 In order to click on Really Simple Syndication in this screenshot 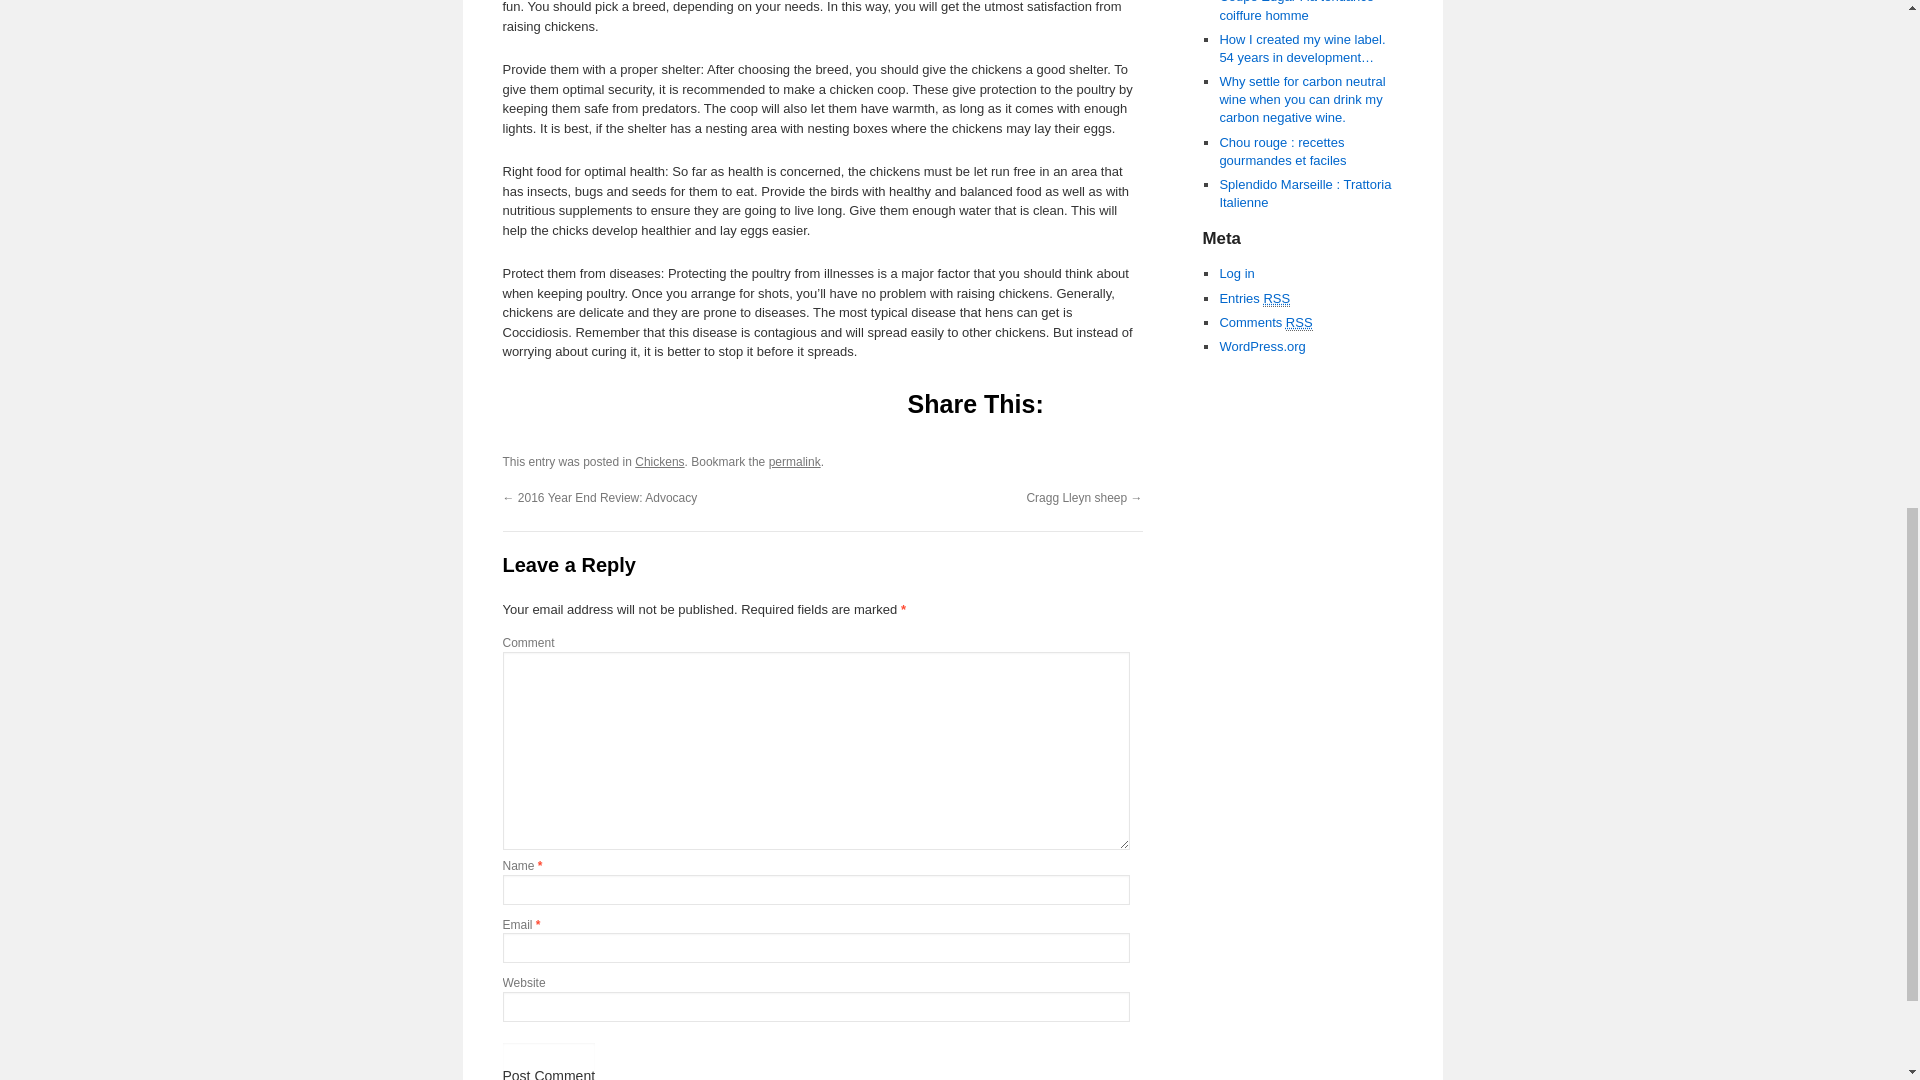, I will do `click(1276, 298)`.